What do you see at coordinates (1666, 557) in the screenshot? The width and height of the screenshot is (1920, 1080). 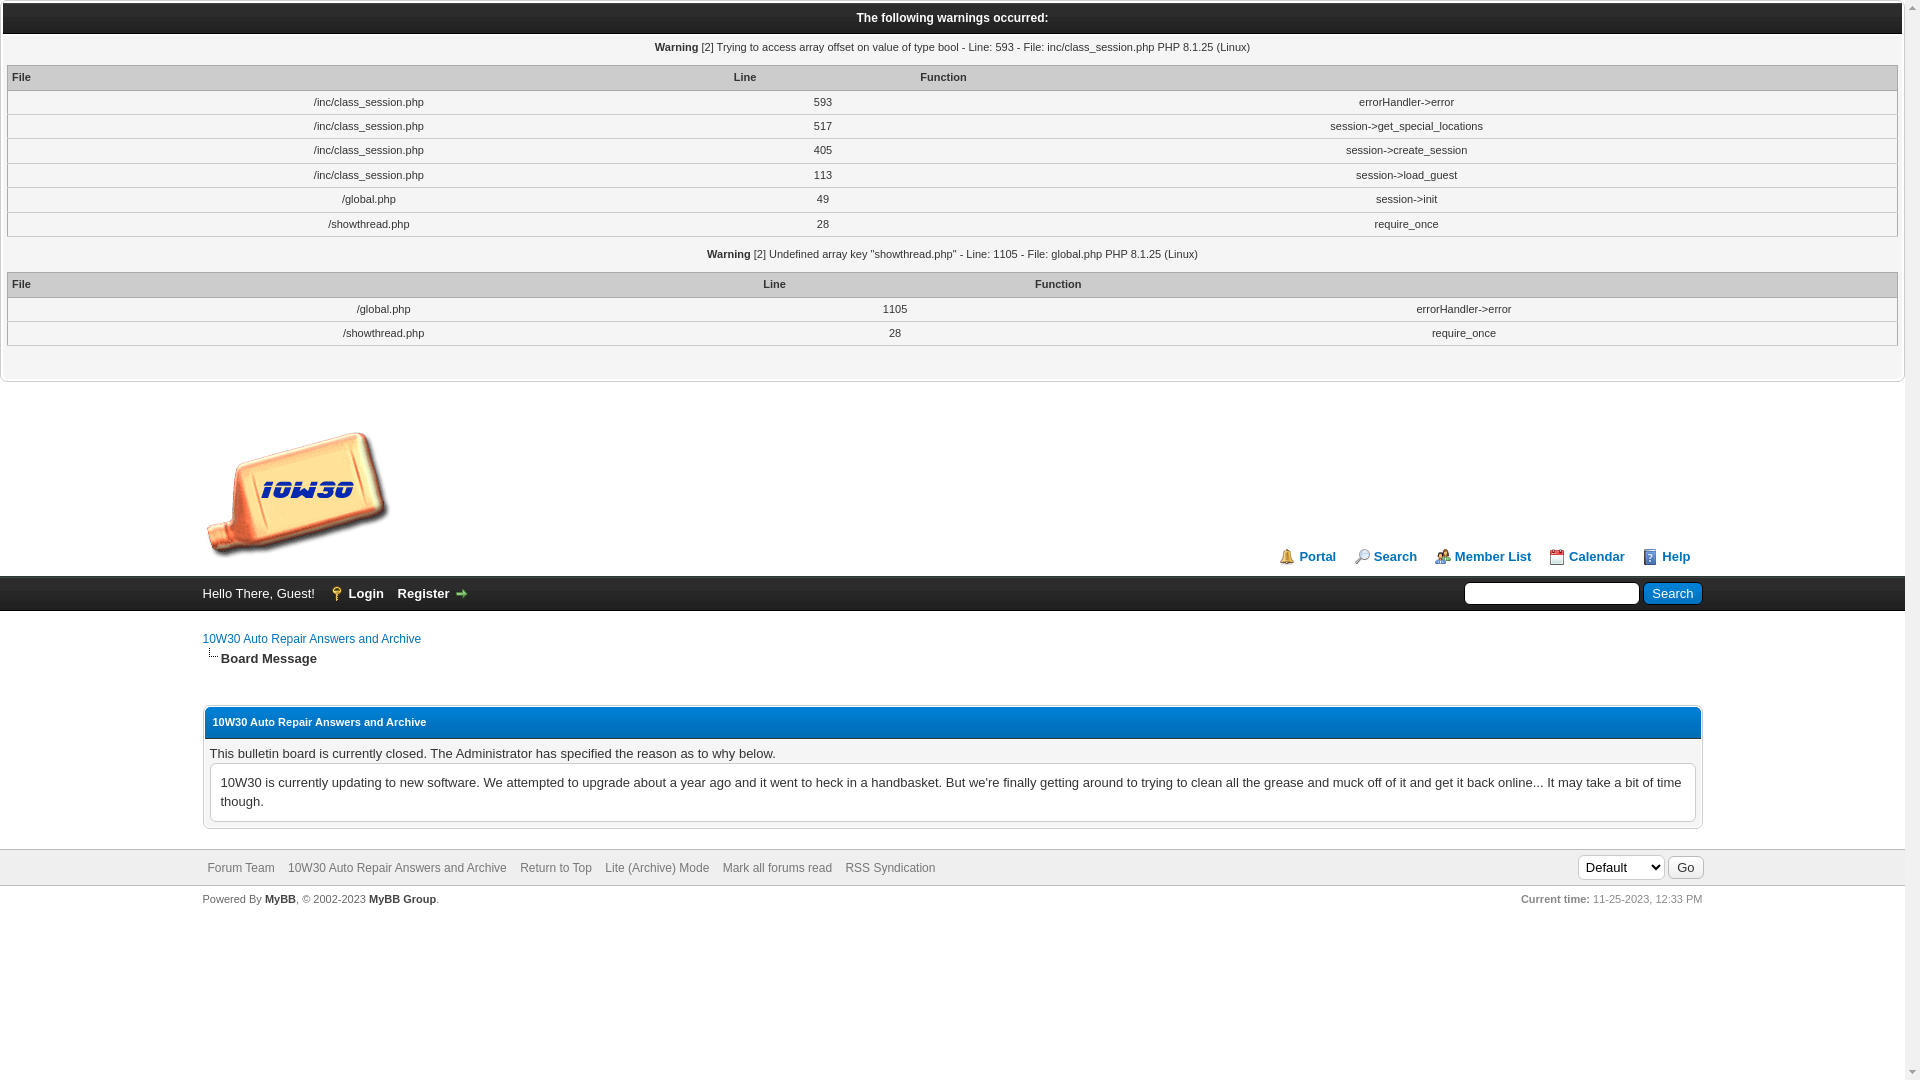 I see `Help` at bounding box center [1666, 557].